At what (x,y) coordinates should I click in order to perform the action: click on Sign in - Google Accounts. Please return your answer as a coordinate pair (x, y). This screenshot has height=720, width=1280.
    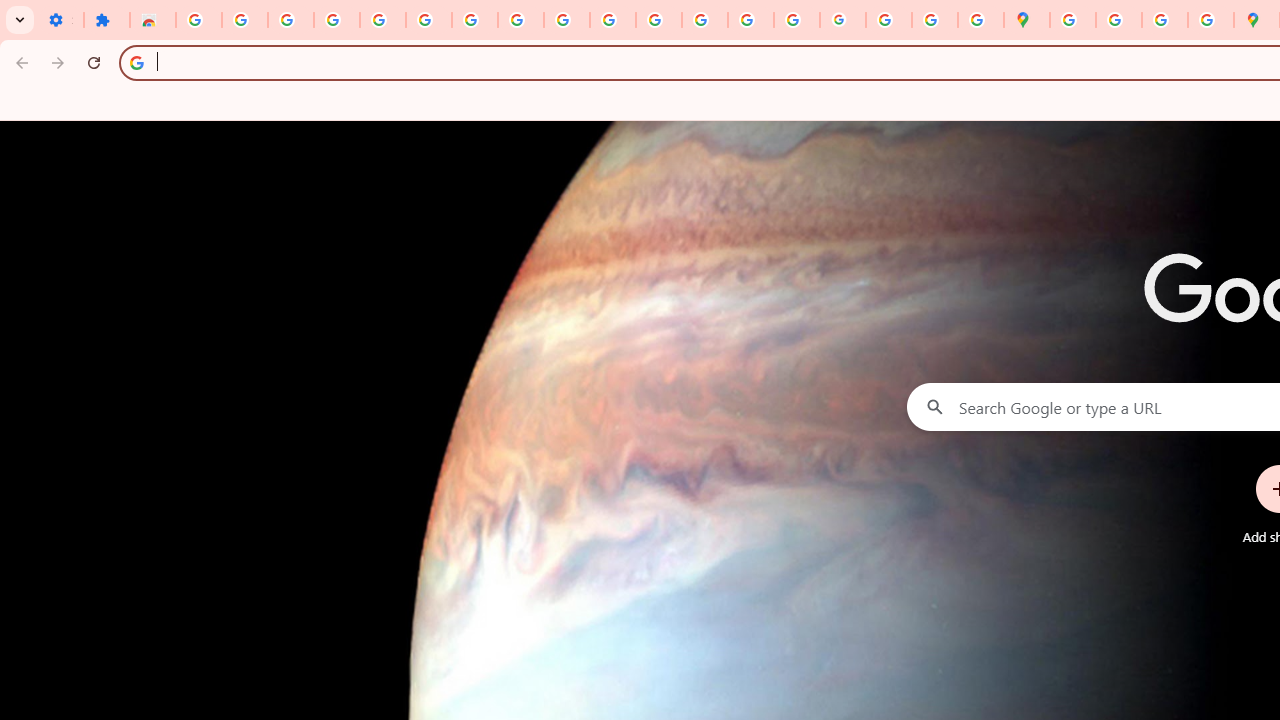
    Looking at the image, I should click on (428, 20).